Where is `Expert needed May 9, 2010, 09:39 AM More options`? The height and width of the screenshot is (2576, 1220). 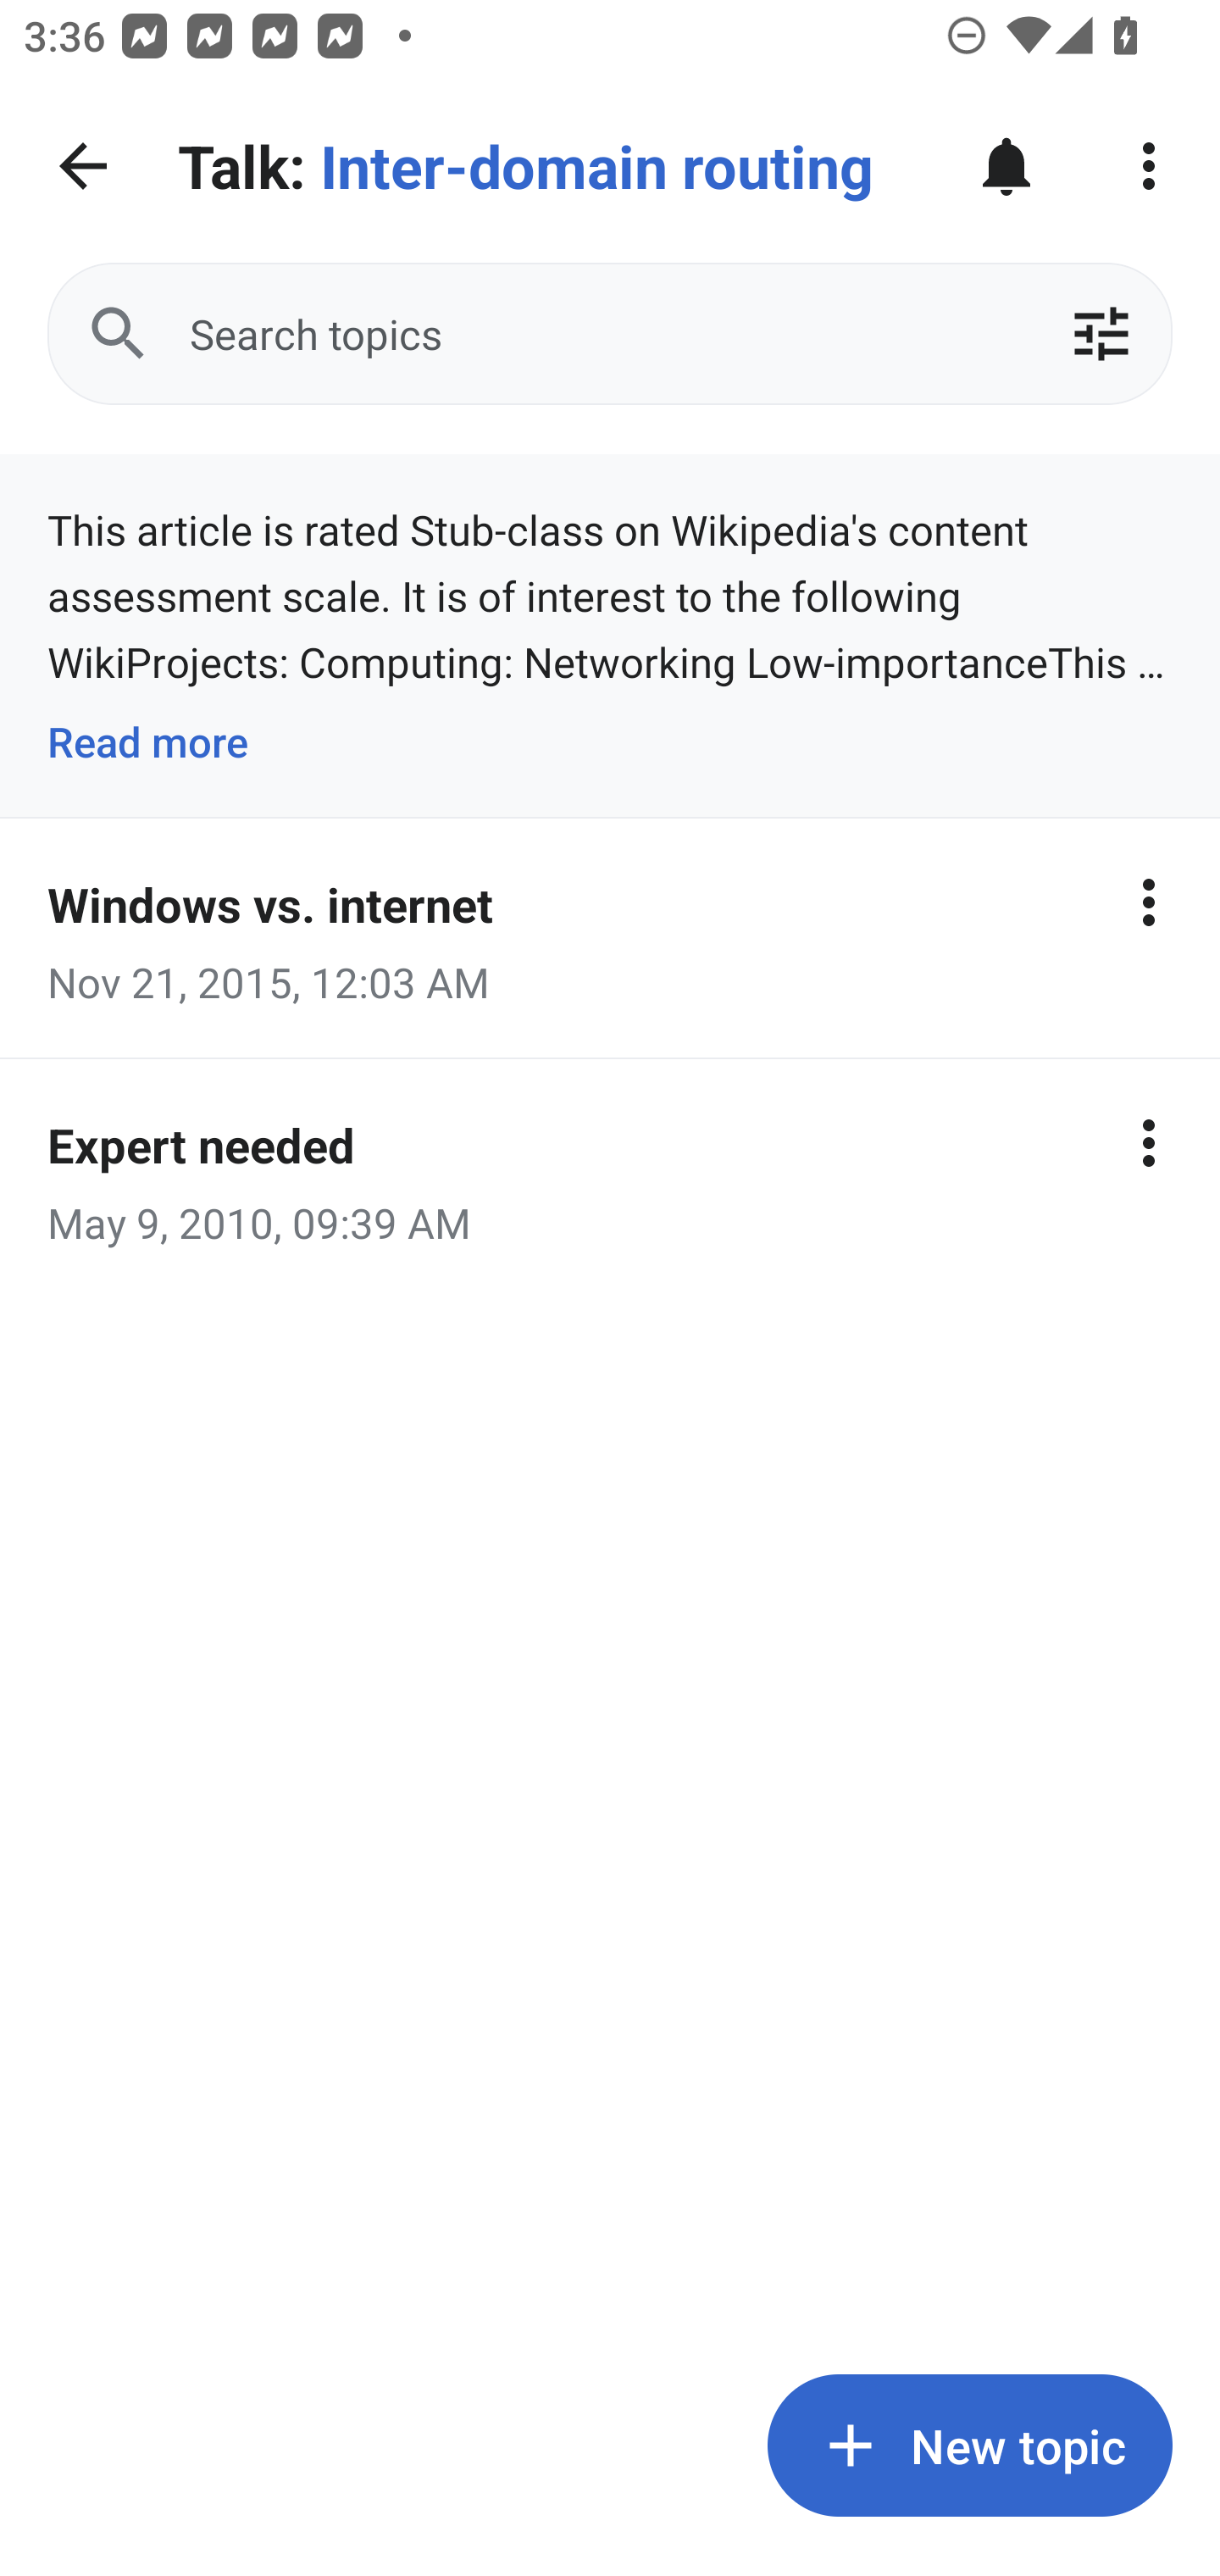
Expert needed May 9, 2010, 09:39 AM More options is located at coordinates (610, 1178).